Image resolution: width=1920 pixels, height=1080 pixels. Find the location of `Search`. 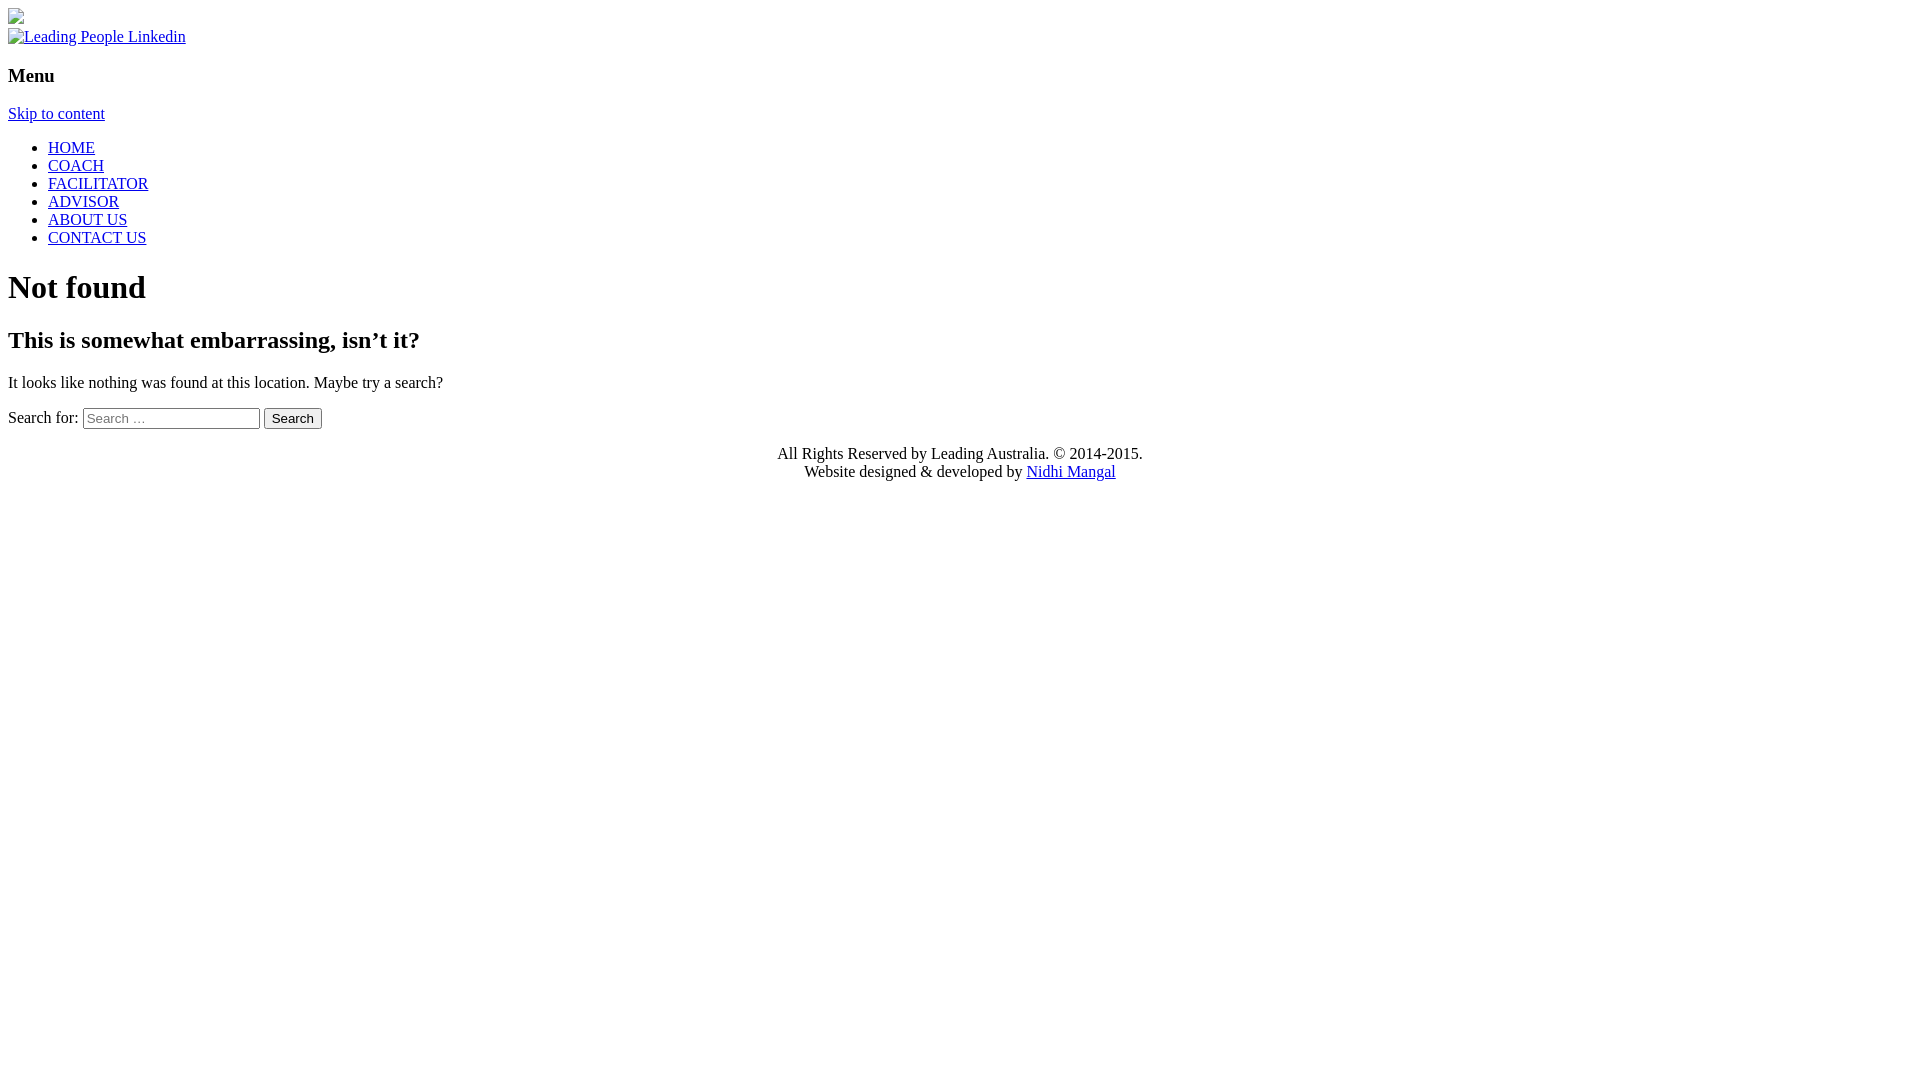

Search is located at coordinates (293, 418).